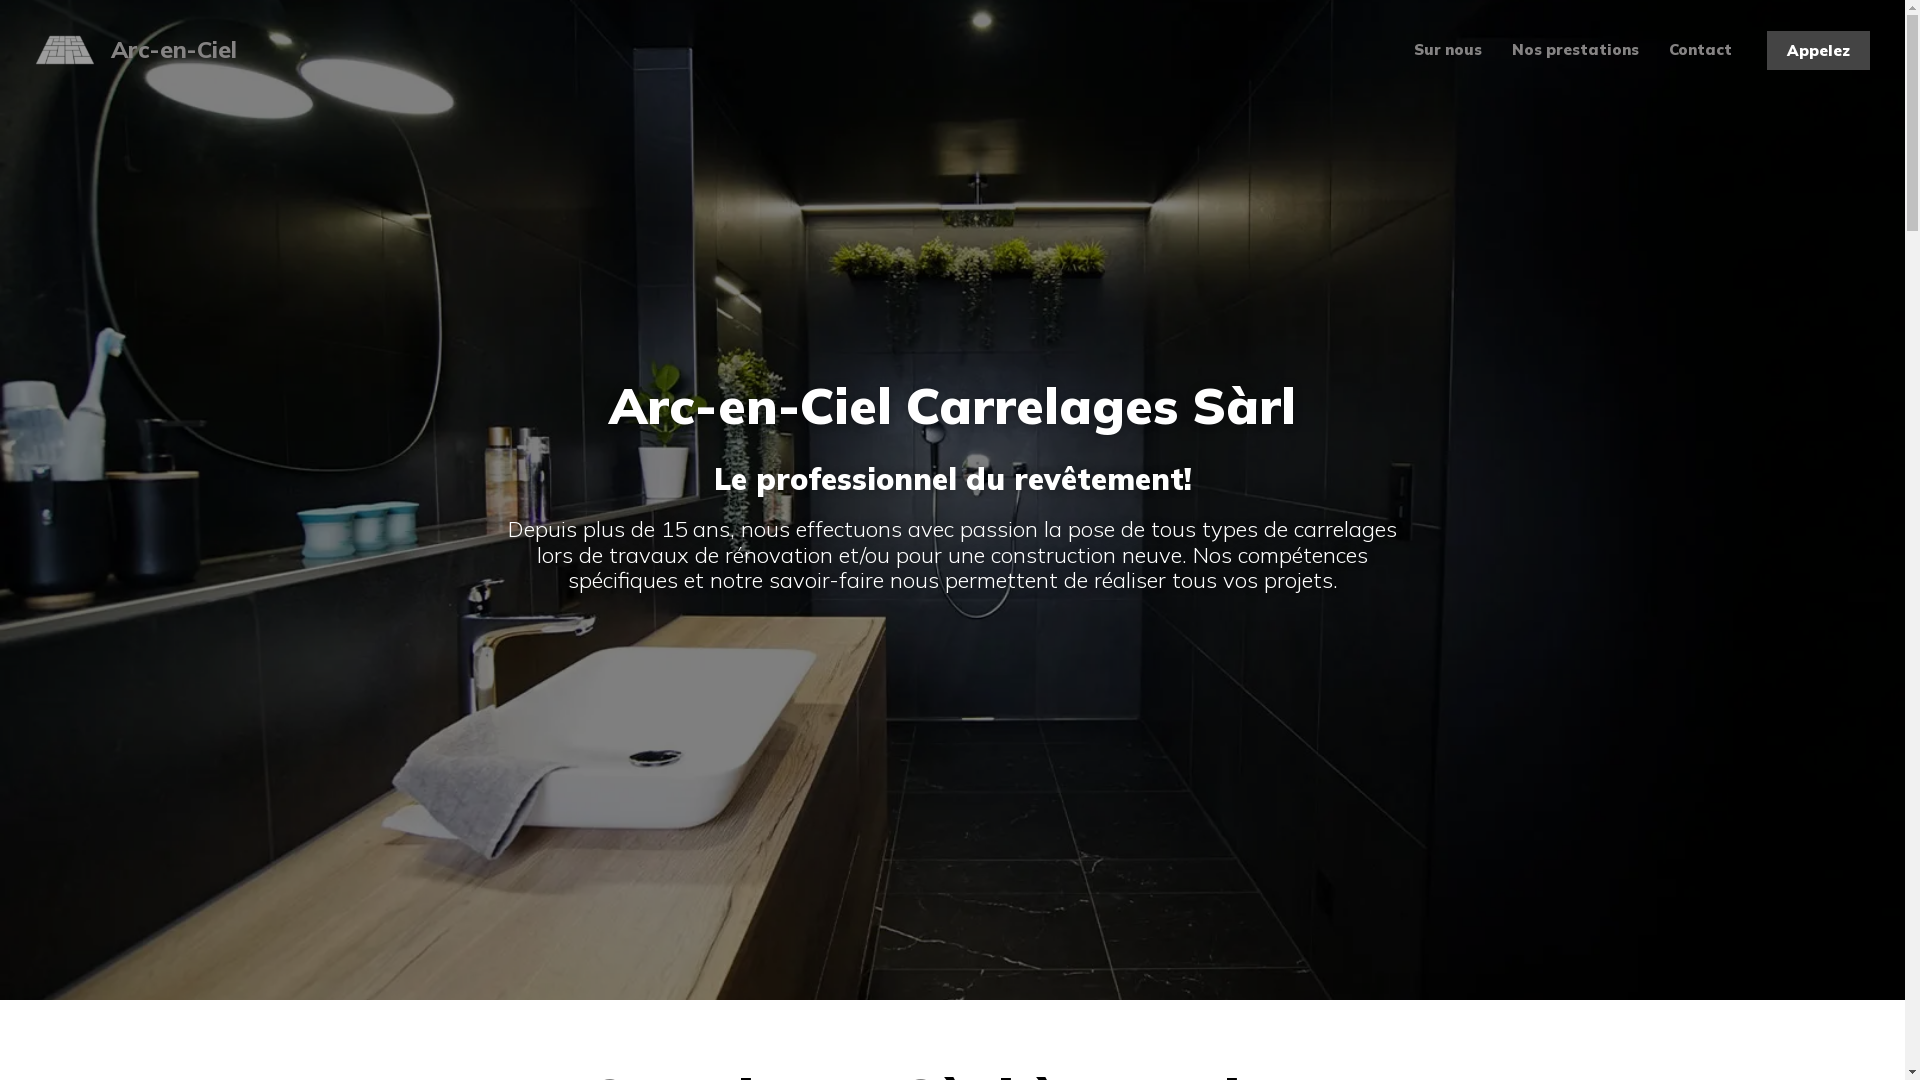  What do you see at coordinates (1700, 50) in the screenshot?
I see `Contact` at bounding box center [1700, 50].